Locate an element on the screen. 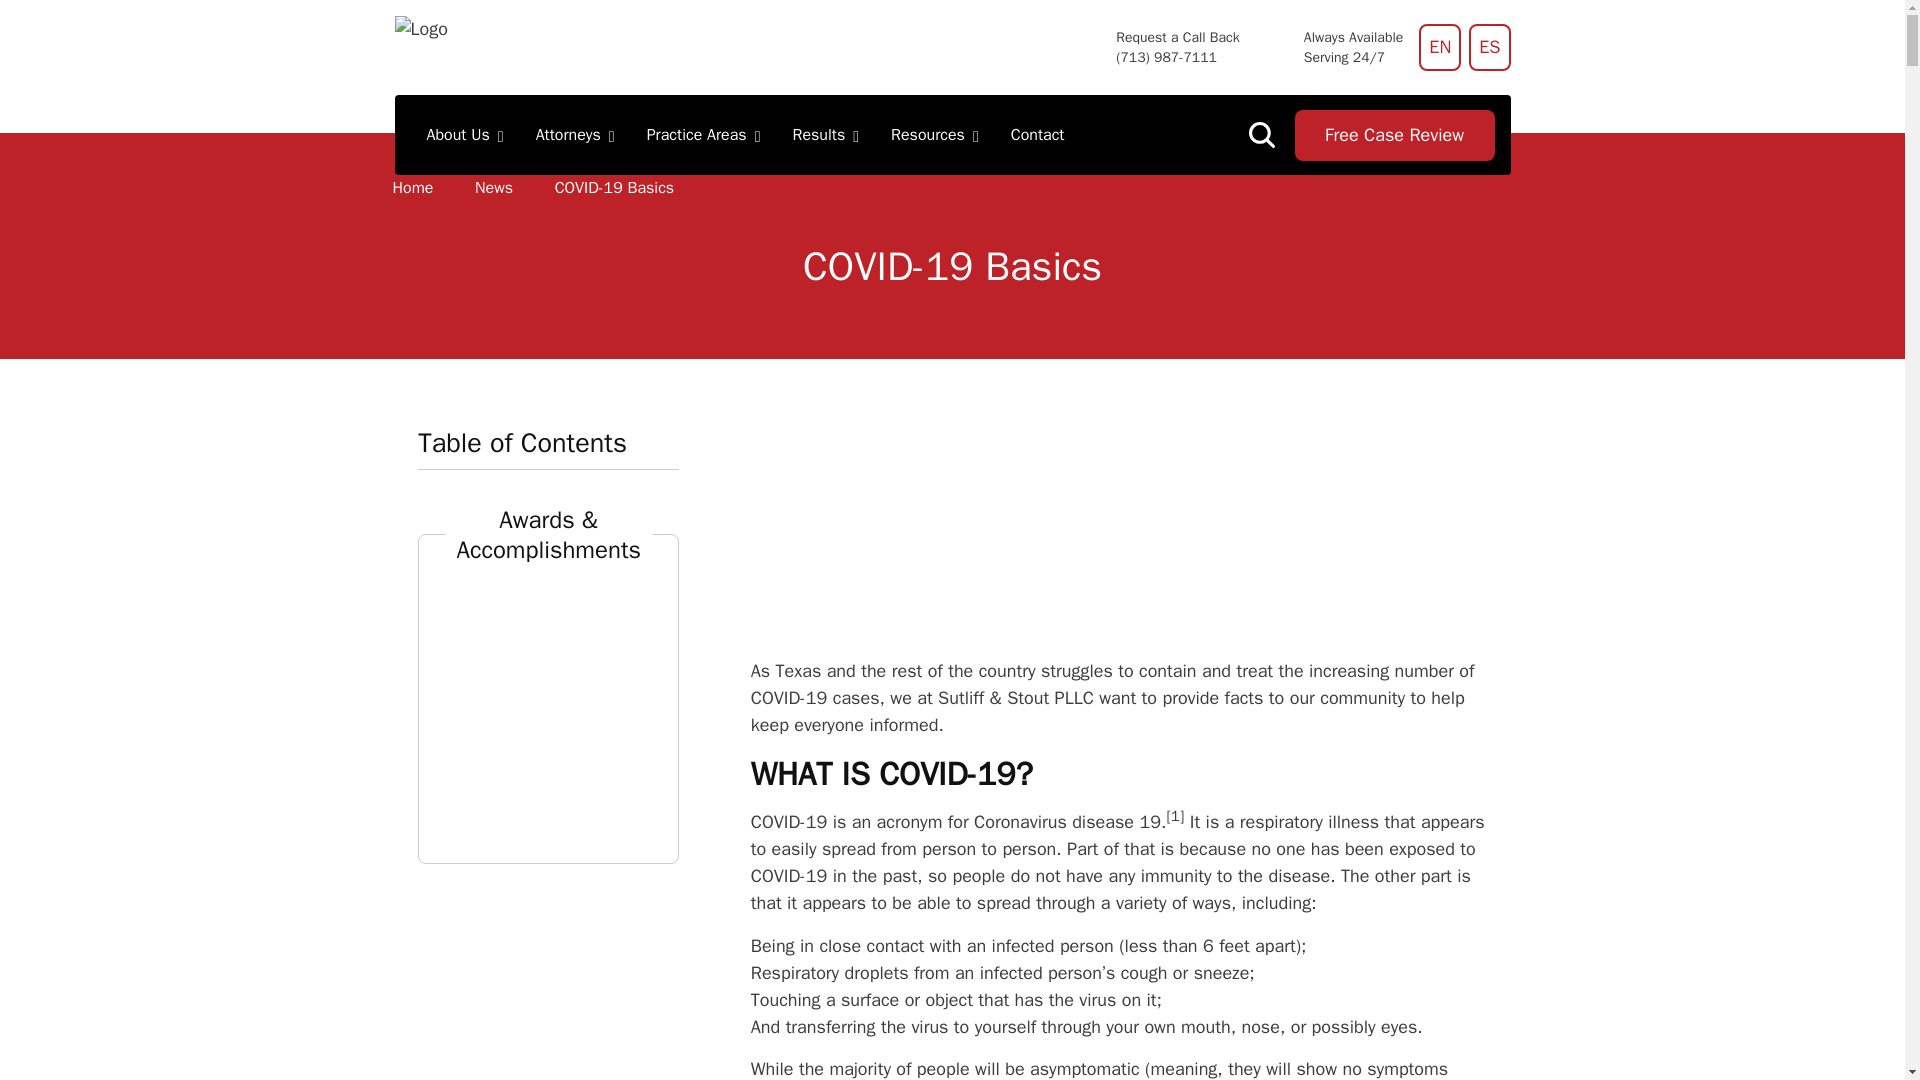  EN is located at coordinates (1440, 47).